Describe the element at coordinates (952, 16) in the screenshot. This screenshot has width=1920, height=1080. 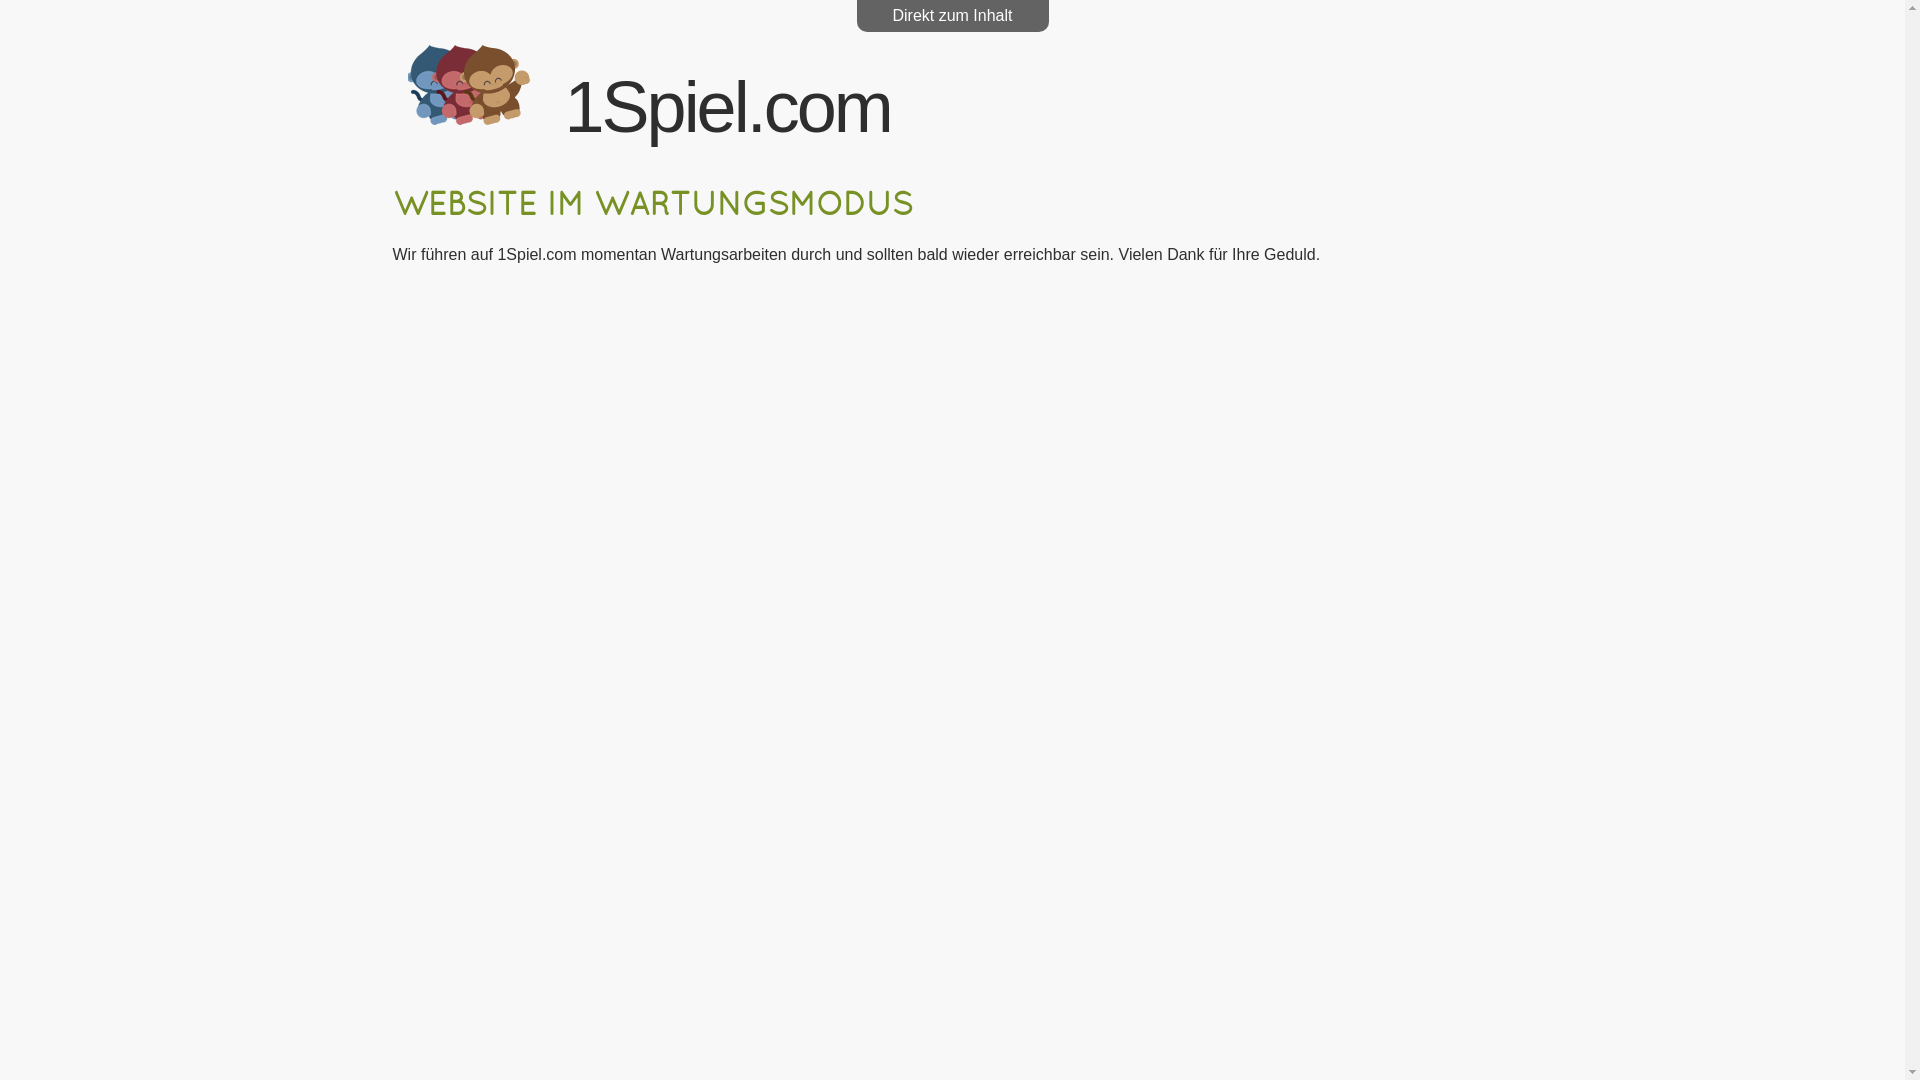
I see `Direkt zum Inhalt` at that location.